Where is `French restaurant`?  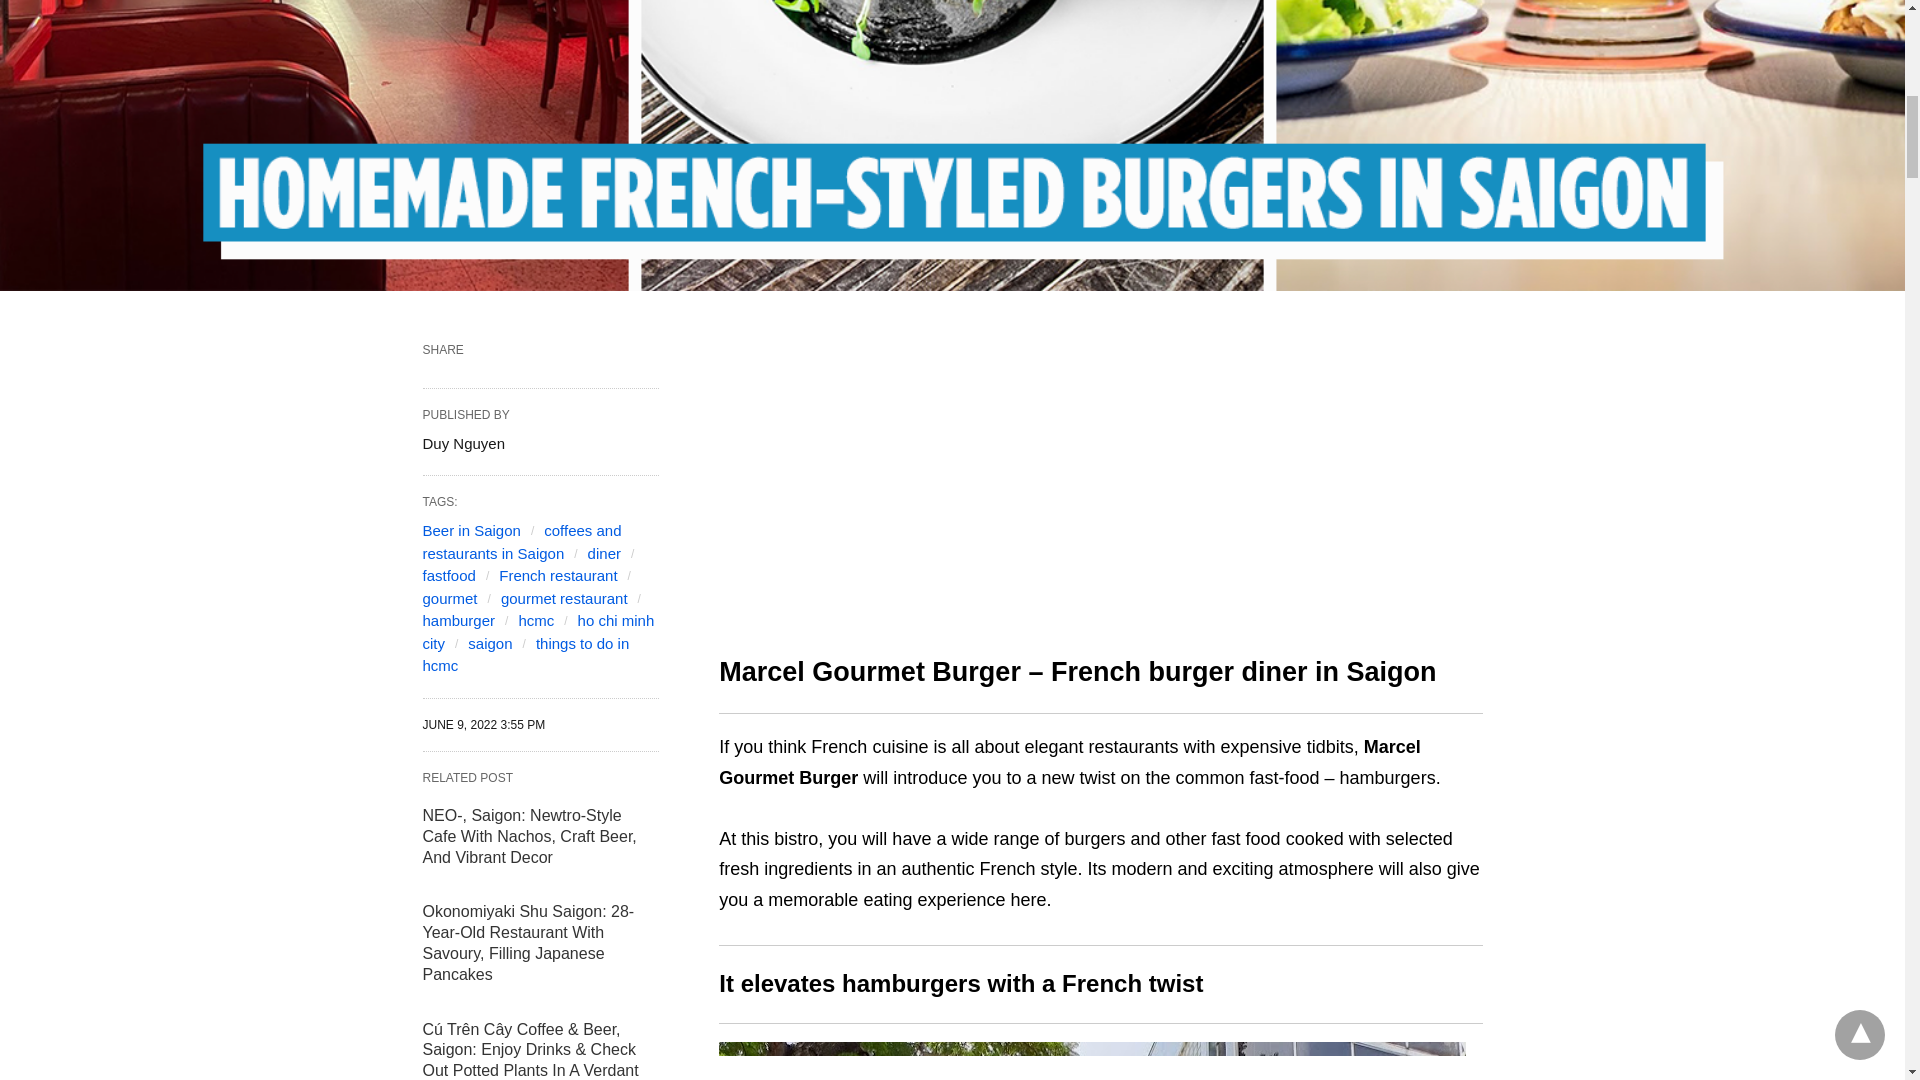 French restaurant is located at coordinates (558, 576).